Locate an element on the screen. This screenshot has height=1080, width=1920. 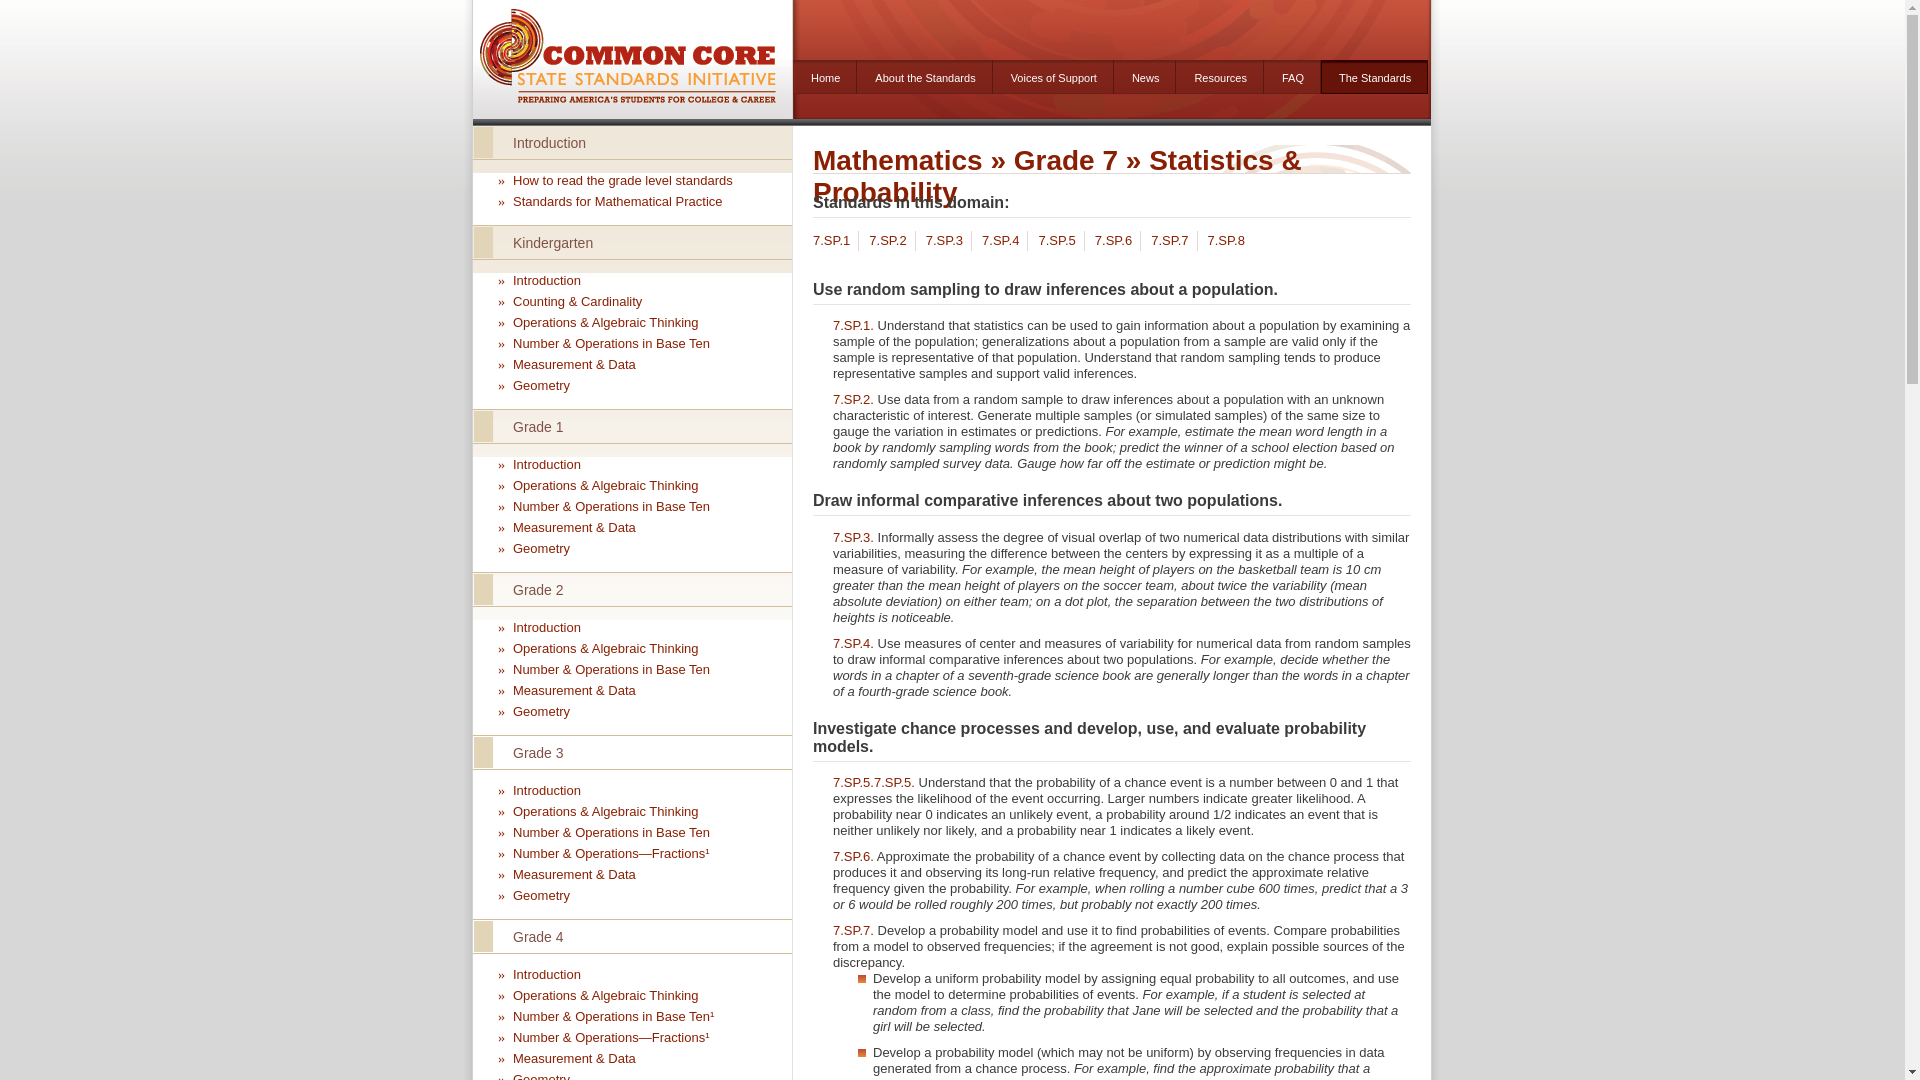
Grade 4 is located at coordinates (632, 936).